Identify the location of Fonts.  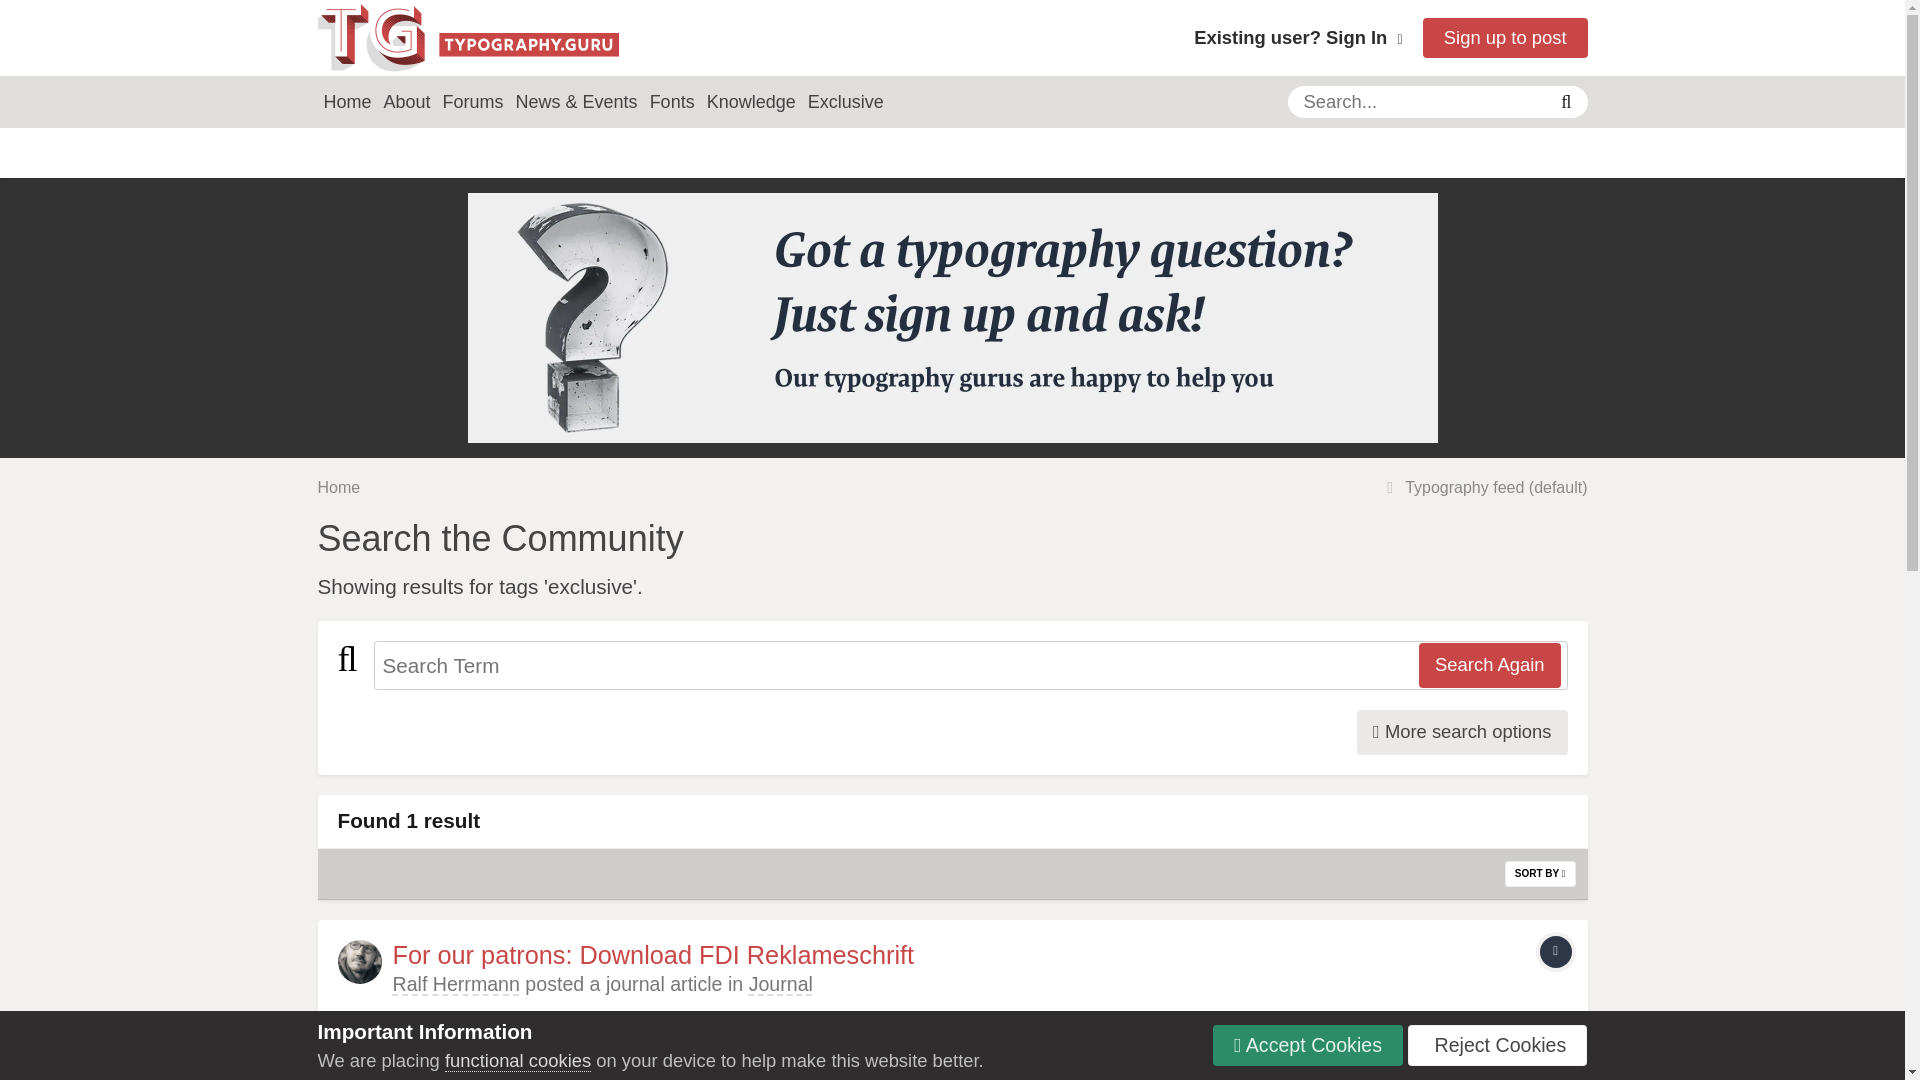
(672, 102).